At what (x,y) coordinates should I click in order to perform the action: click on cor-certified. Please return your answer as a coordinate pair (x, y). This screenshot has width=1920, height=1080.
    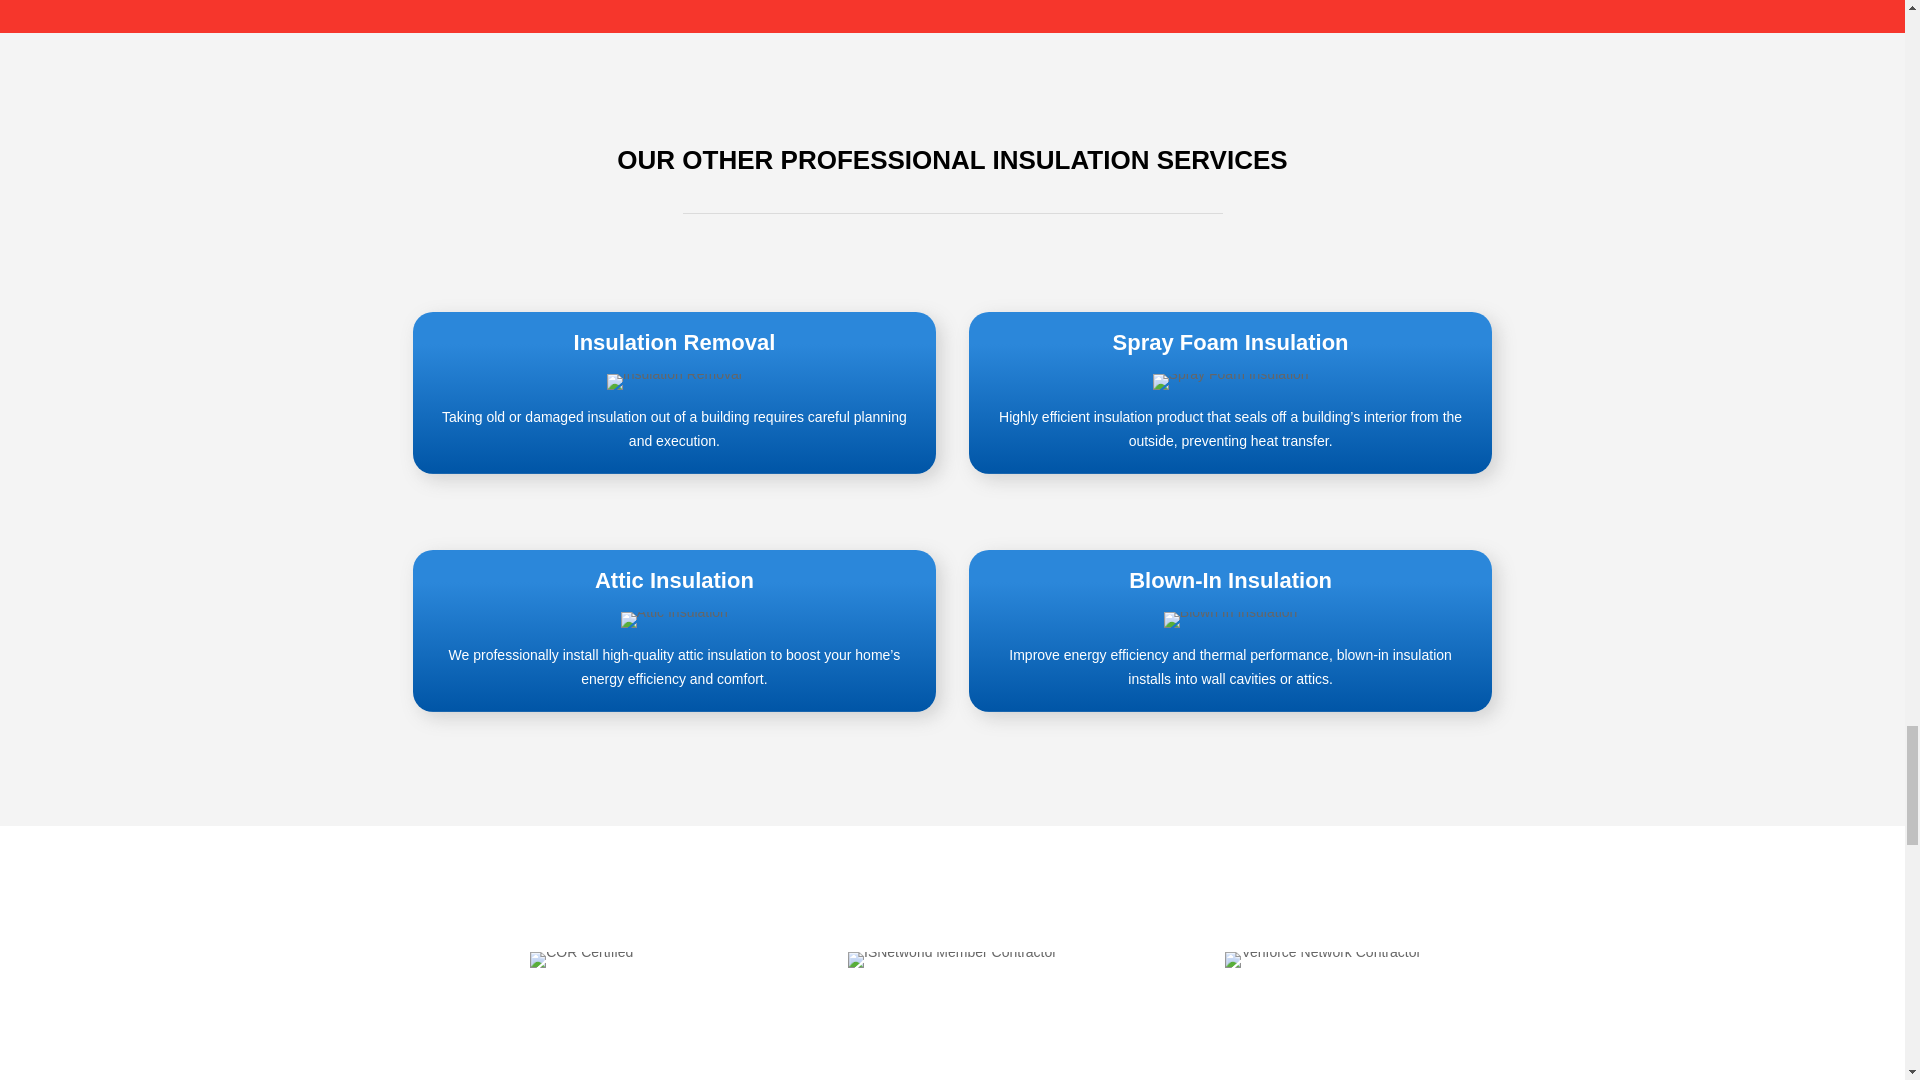
    Looking at the image, I should click on (581, 959).